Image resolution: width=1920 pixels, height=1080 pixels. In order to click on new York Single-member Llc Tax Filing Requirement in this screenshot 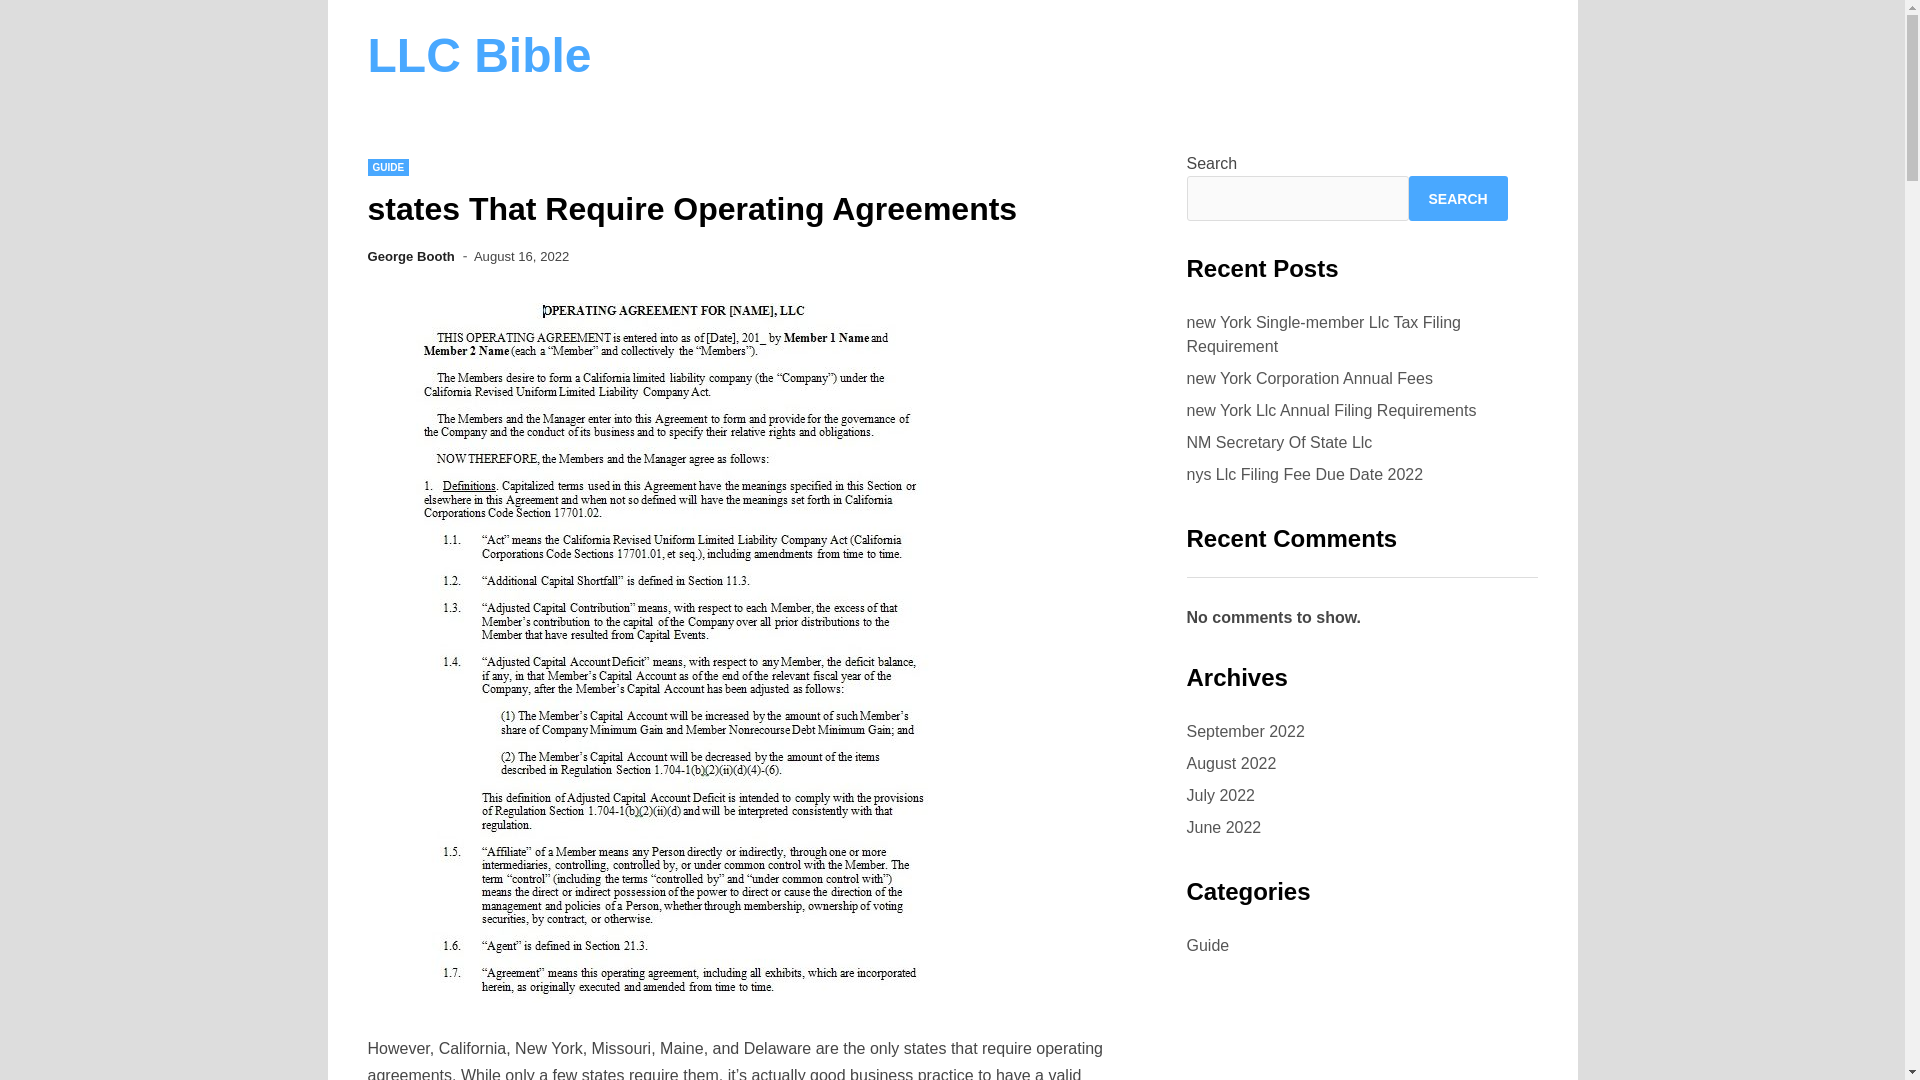, I will do `click(1324, 334)`.